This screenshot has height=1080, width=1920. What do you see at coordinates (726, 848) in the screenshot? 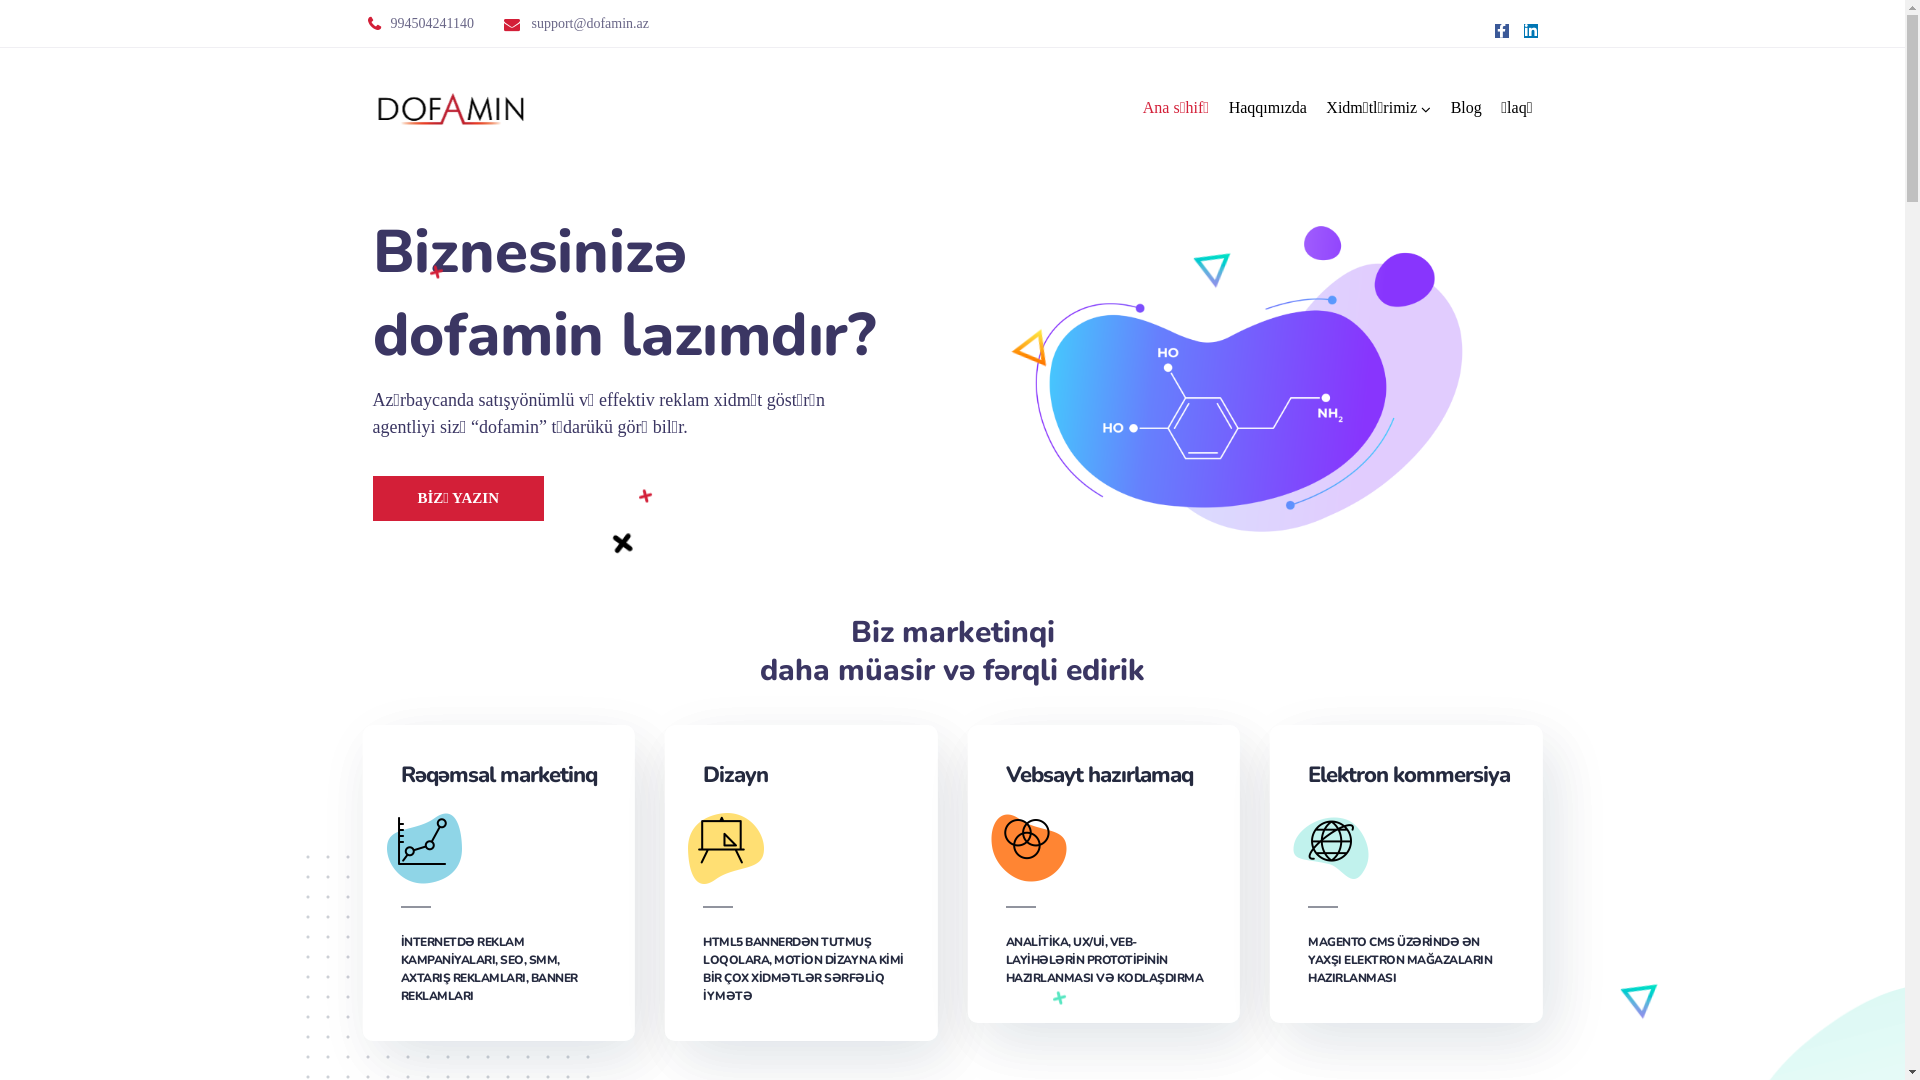
I see `service_img2` at bounding box center [726, 848].